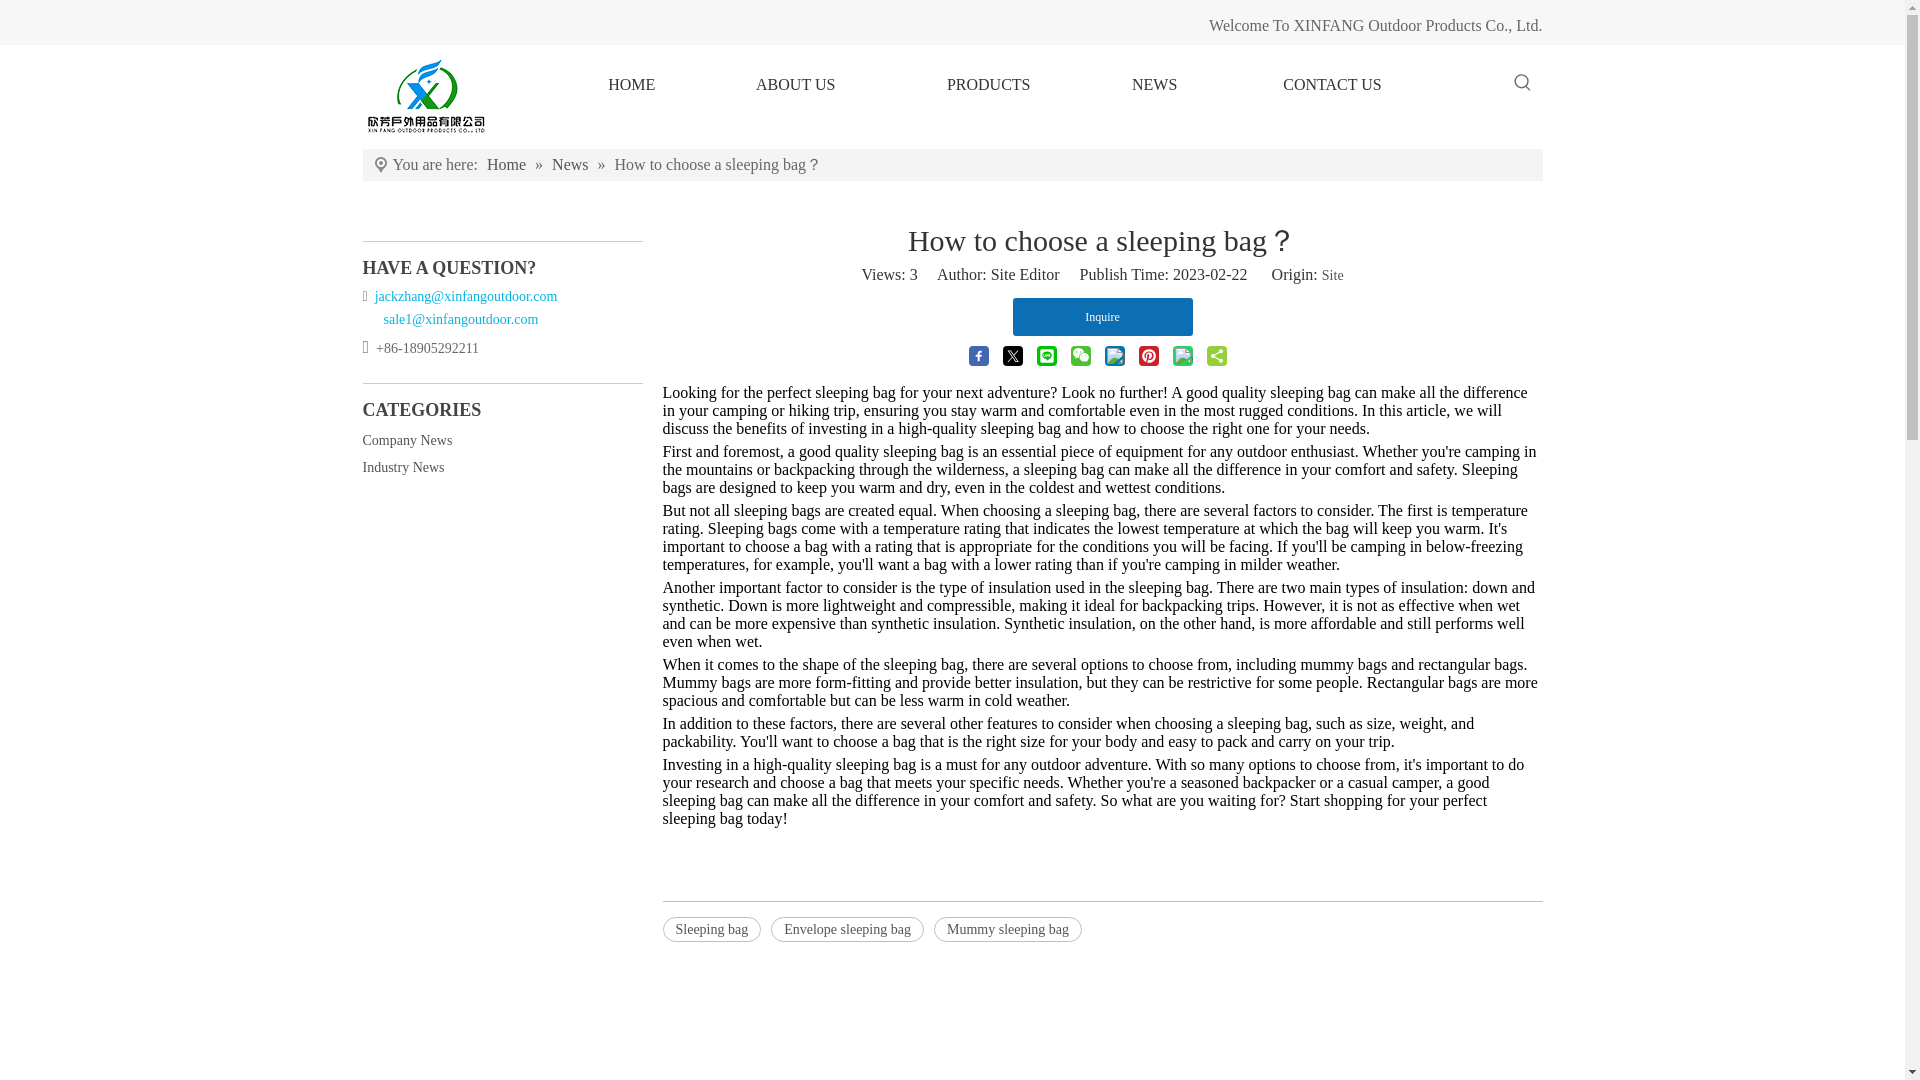  Describe the element at coordinates (1008, 929) in the screenshot. I see `Mummy sleeping bag` at that location.